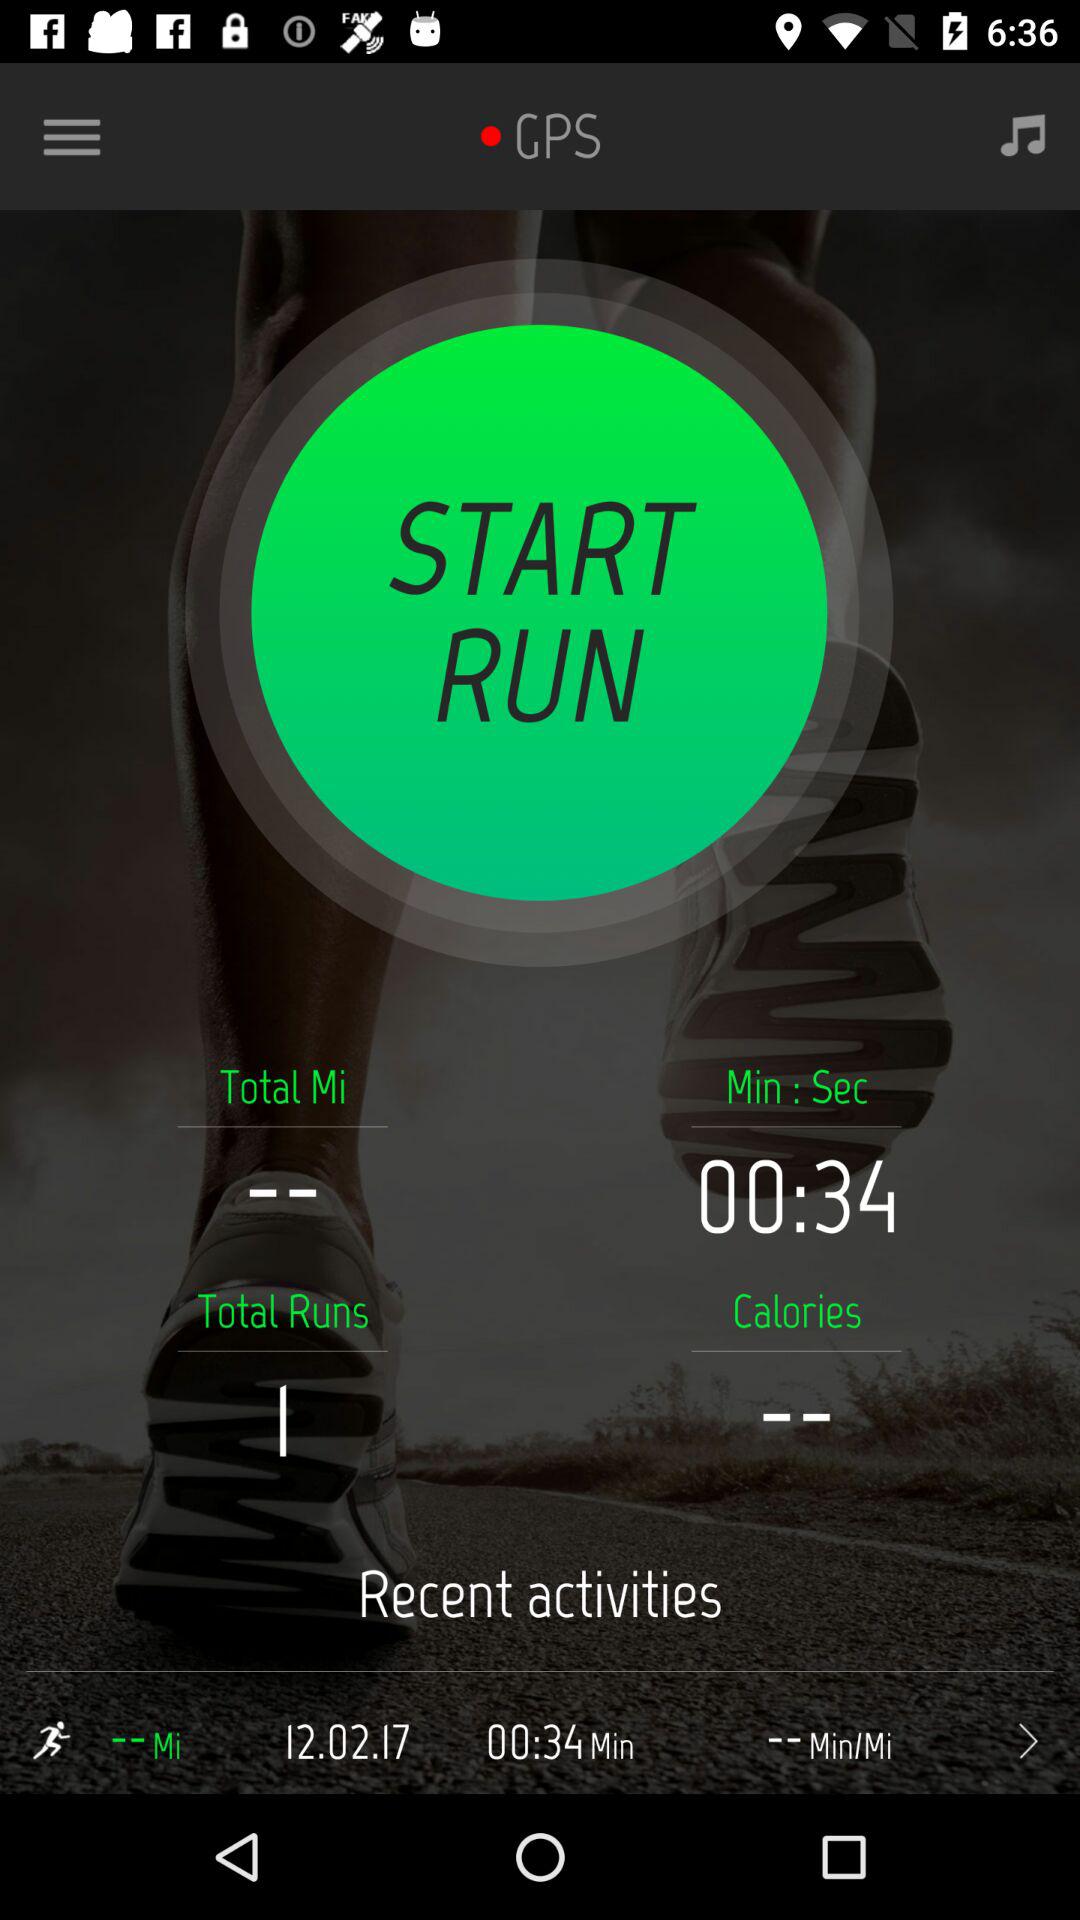  What do you see at coordinates (80, 136) in the screenshot?
I see `open more options window` at bounding box center [80, 136].